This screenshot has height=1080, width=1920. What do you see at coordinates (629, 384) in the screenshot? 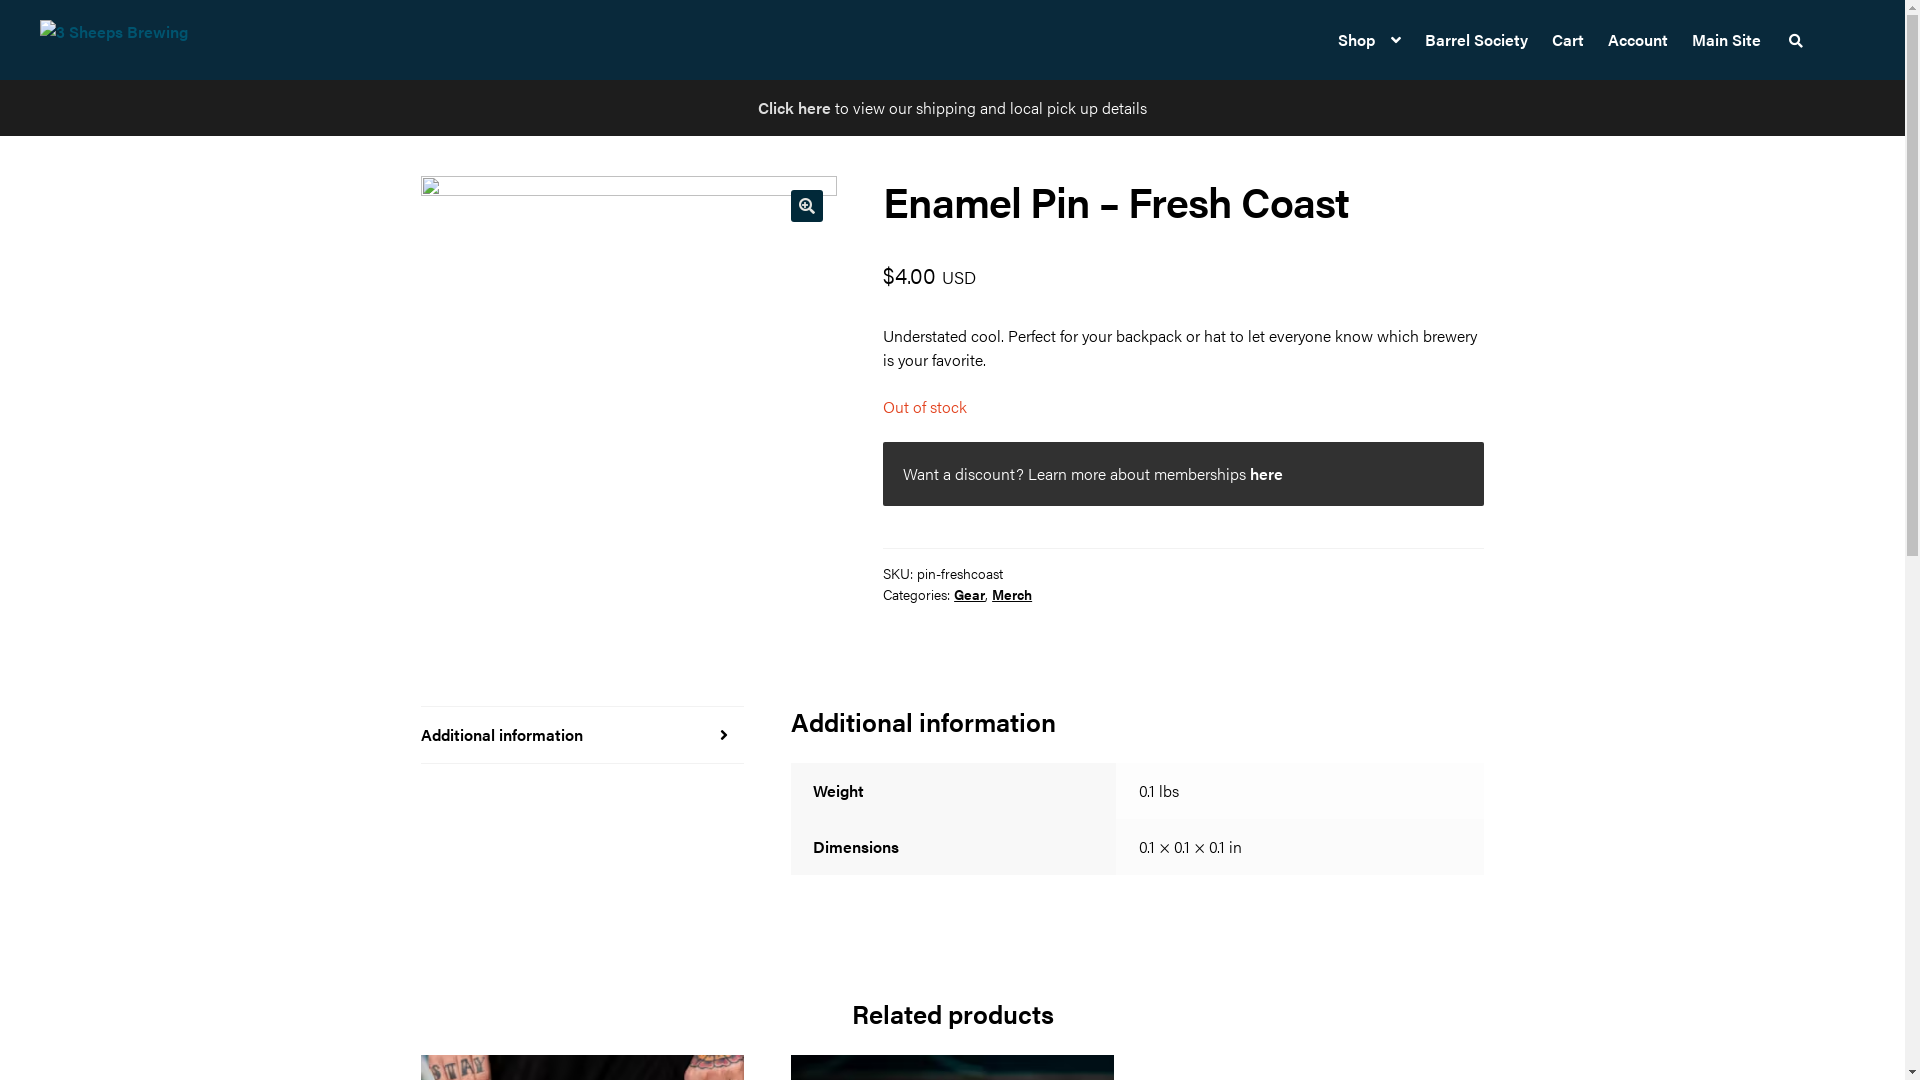
I see `EnamelPin-FreshCoast` at bounding box center [629, 384].